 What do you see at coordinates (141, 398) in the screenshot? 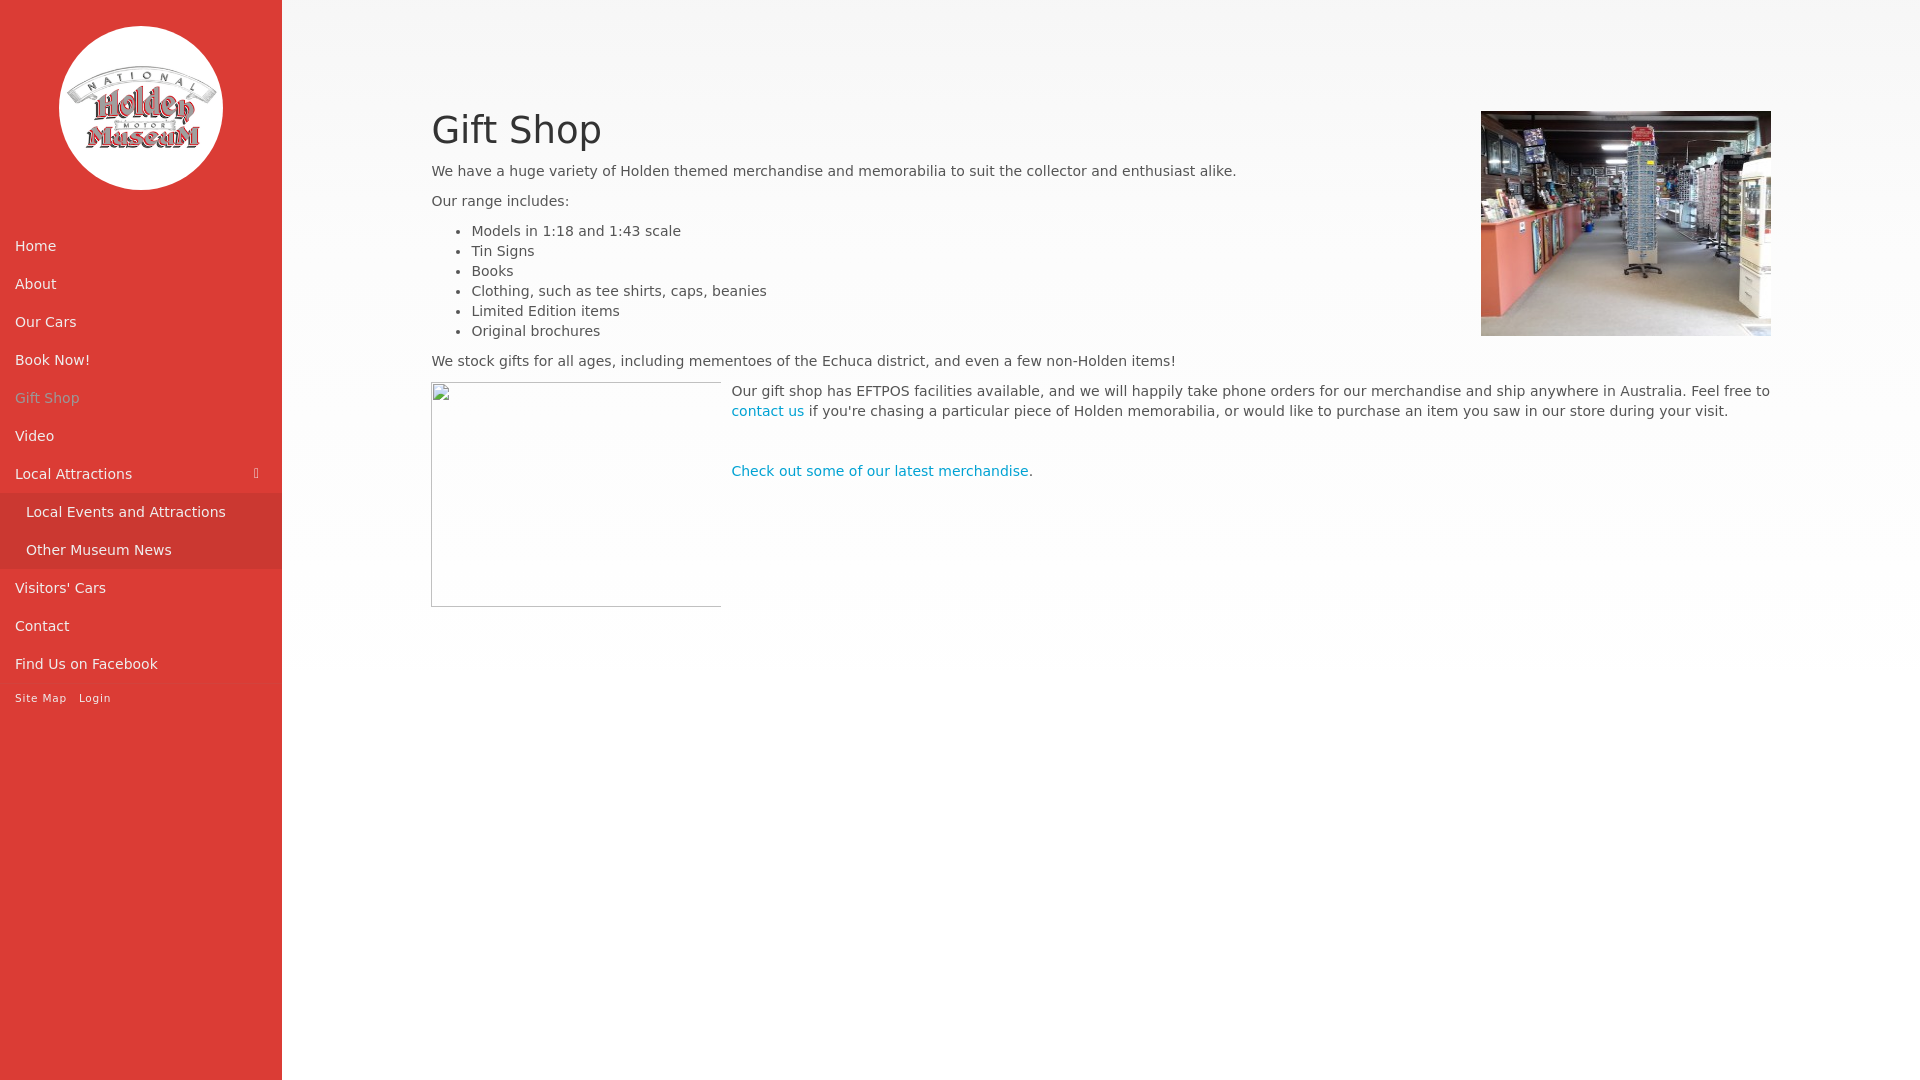
I see `Gift Shop` at bounding box center [141, 398].